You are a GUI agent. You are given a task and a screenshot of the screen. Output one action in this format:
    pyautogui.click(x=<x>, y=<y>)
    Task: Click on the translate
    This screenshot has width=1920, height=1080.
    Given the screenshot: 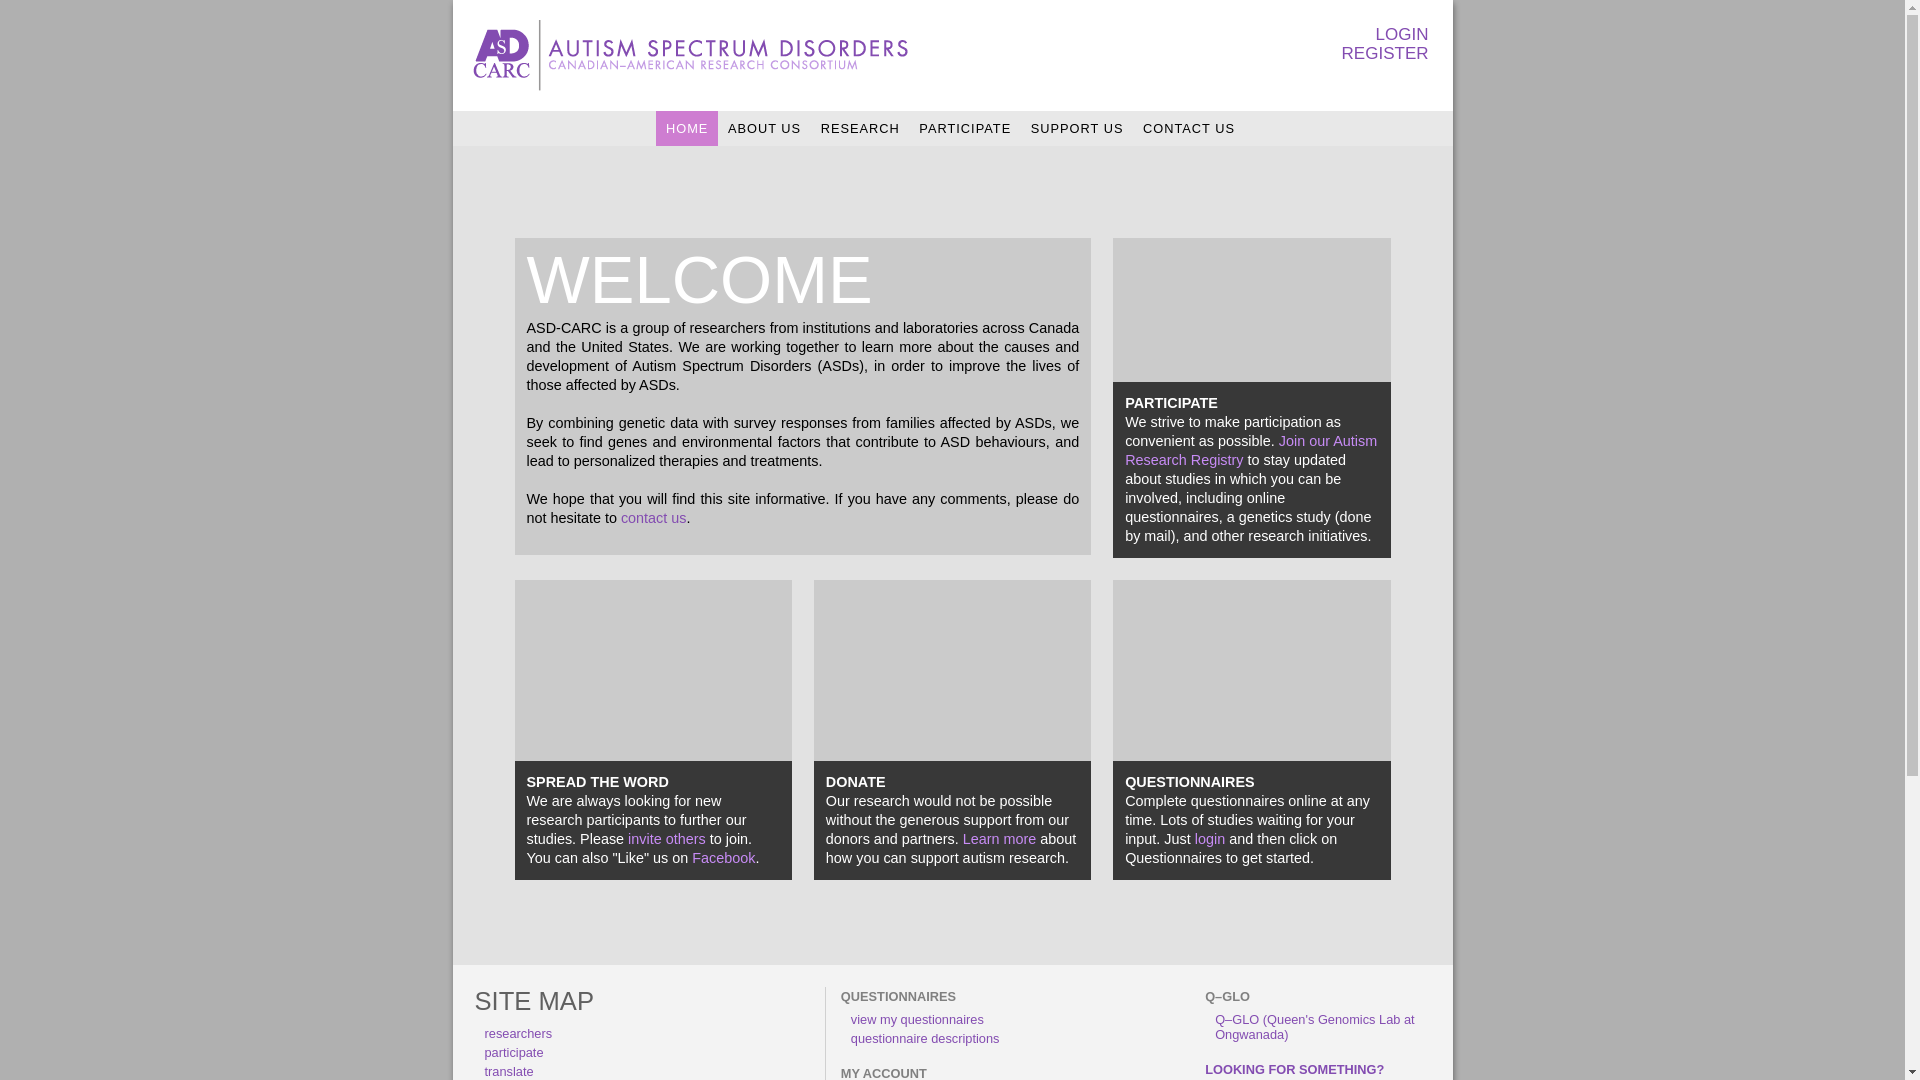 What is the action you would take?
    pyautogui.click(x=508, y=1072)
    